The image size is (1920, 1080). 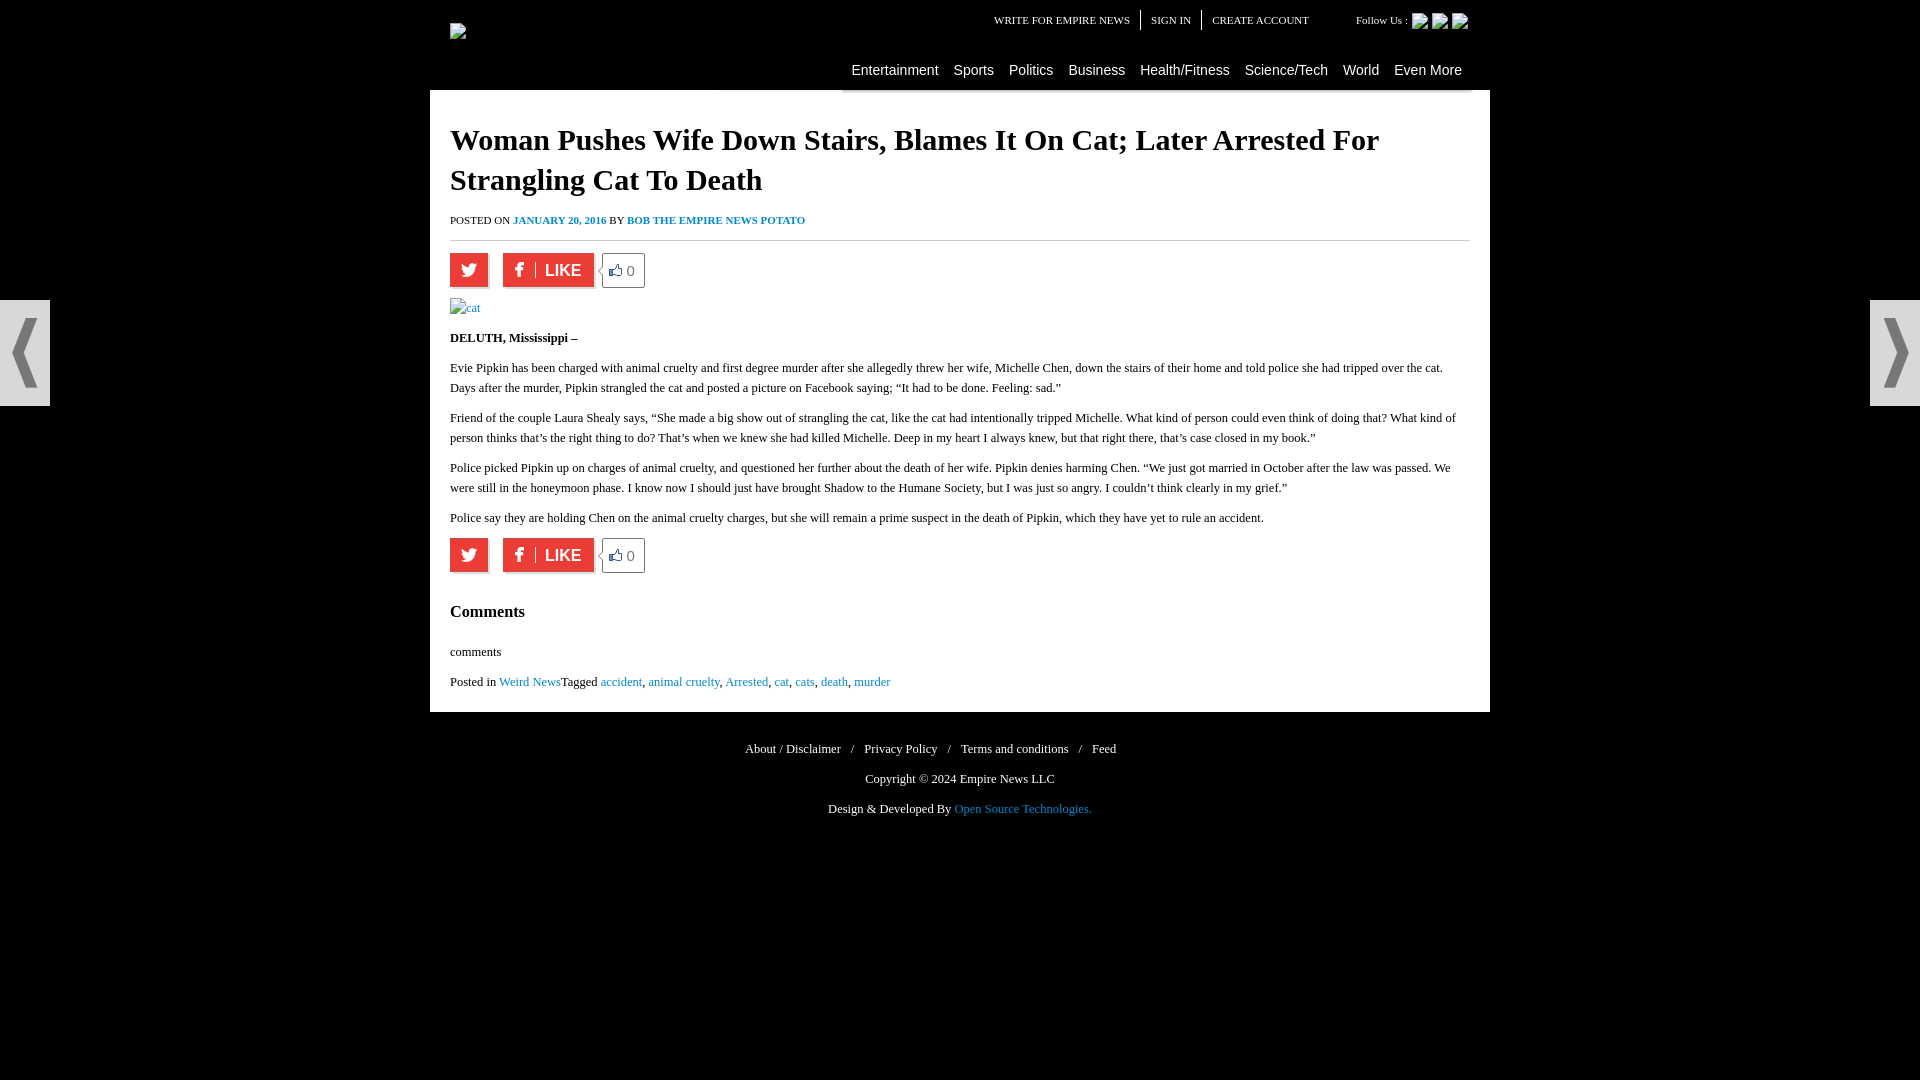 I want to click on WRITE FOR EMPIRE NEWS, so click(x=1062, y=20).